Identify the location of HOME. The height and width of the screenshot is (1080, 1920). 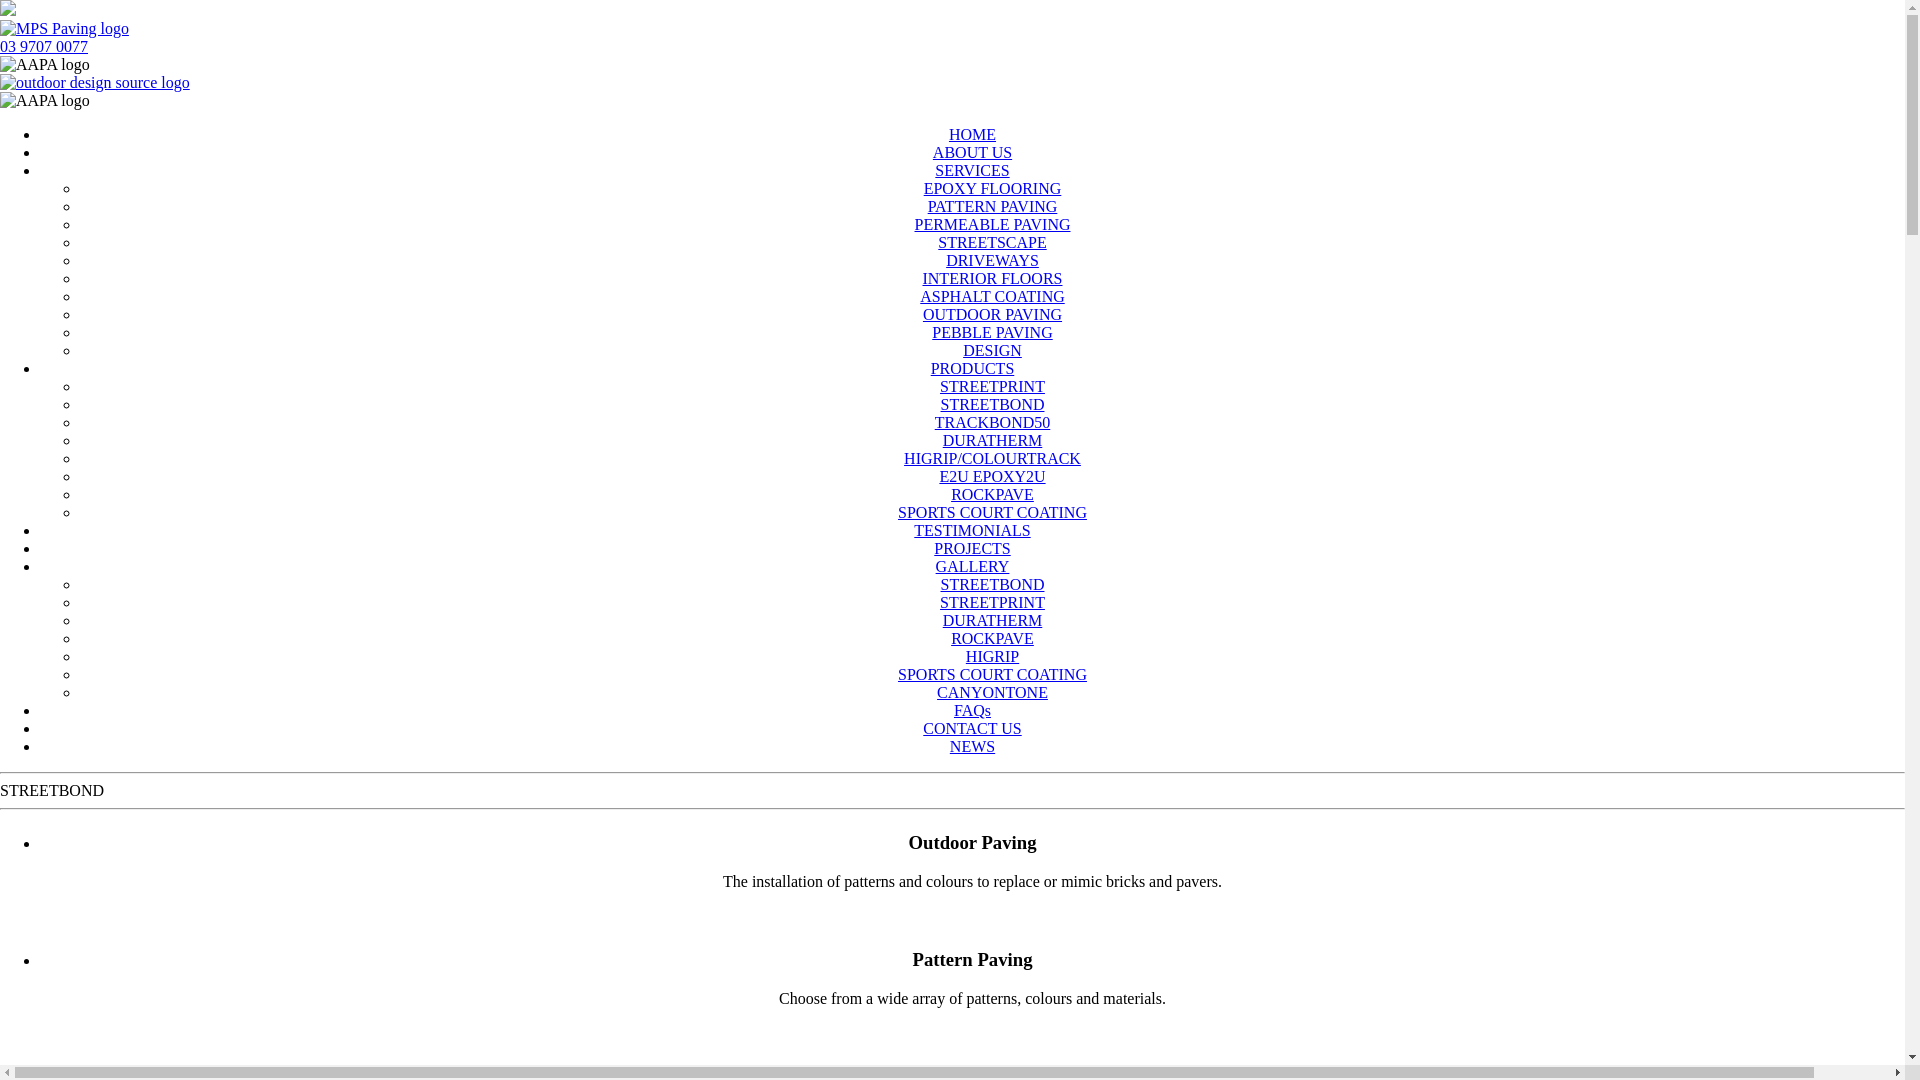
(972, 134).